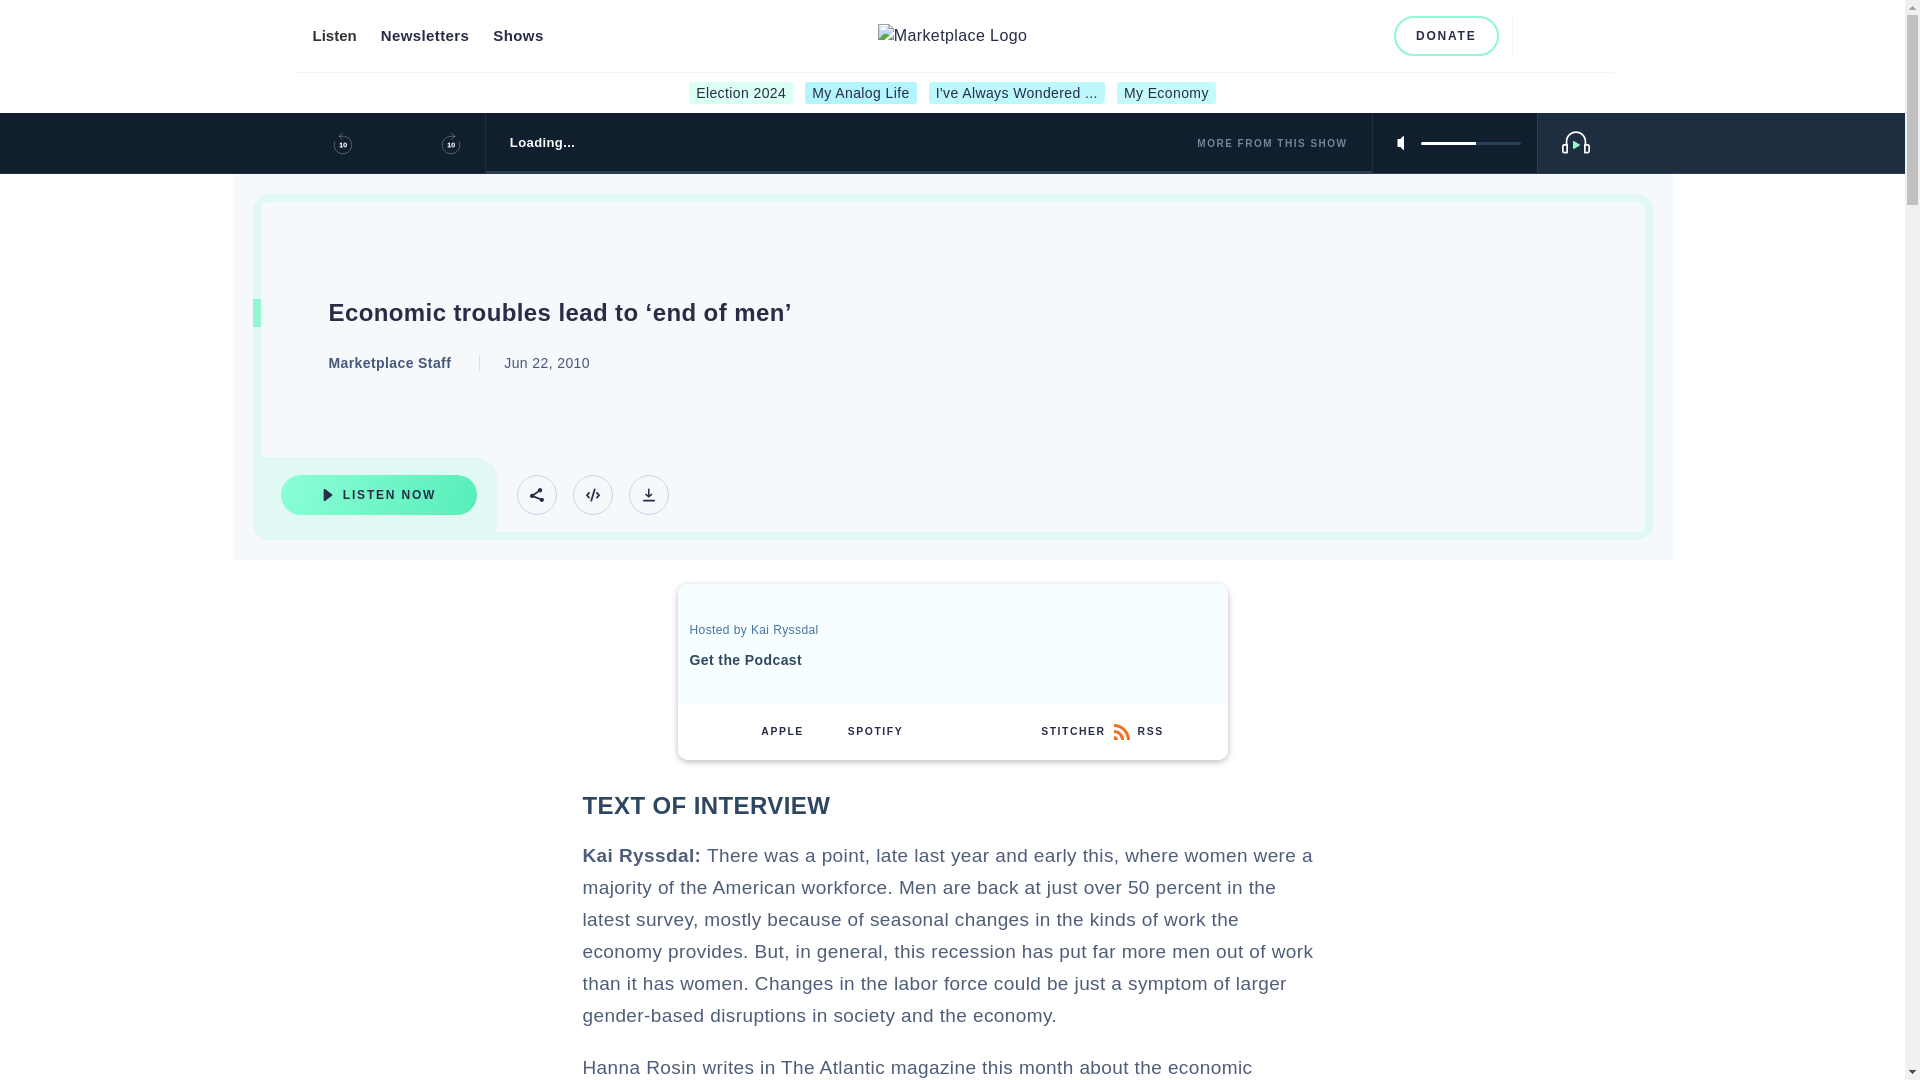 This screenshot has height=1080, width=1920. I want to click on Playback 10 Seconds, so click(342, 143).